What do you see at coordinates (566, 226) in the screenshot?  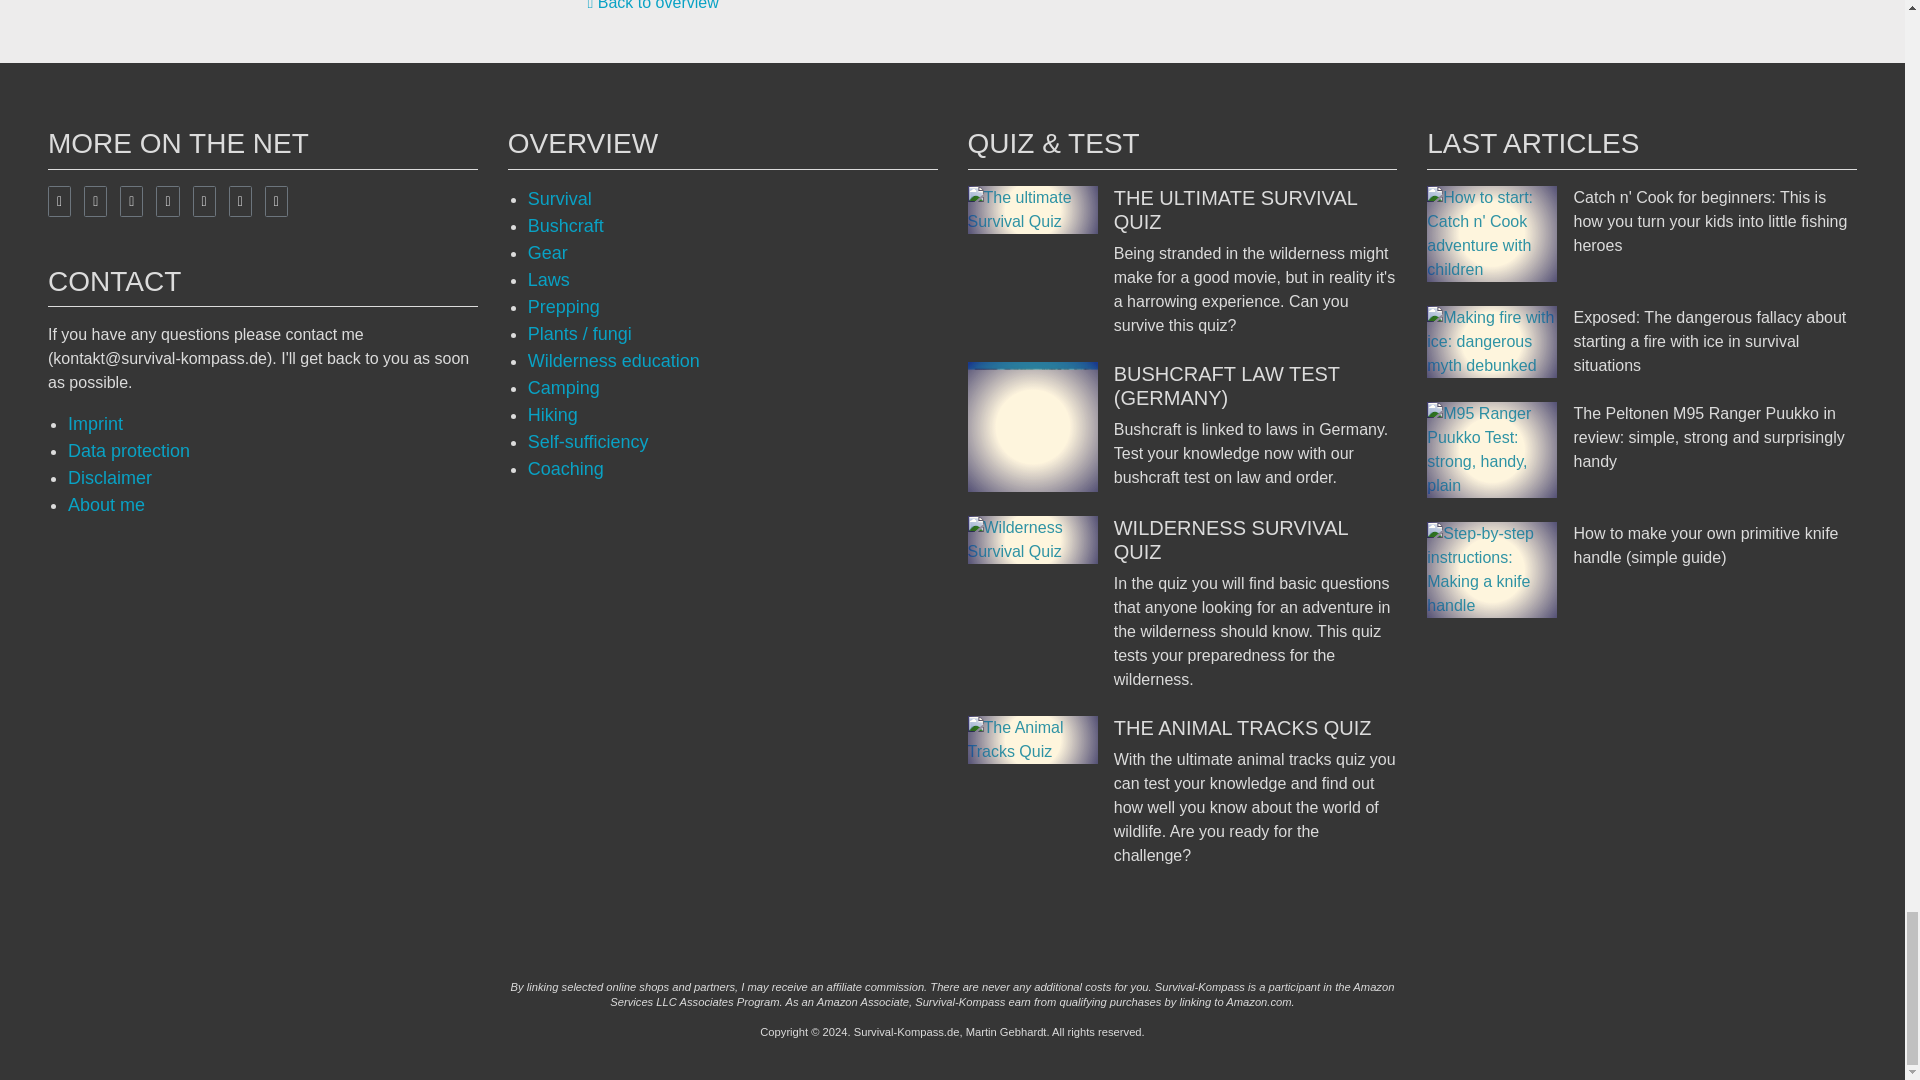 I see `Bushcraft` at bounding box center [566, 226].